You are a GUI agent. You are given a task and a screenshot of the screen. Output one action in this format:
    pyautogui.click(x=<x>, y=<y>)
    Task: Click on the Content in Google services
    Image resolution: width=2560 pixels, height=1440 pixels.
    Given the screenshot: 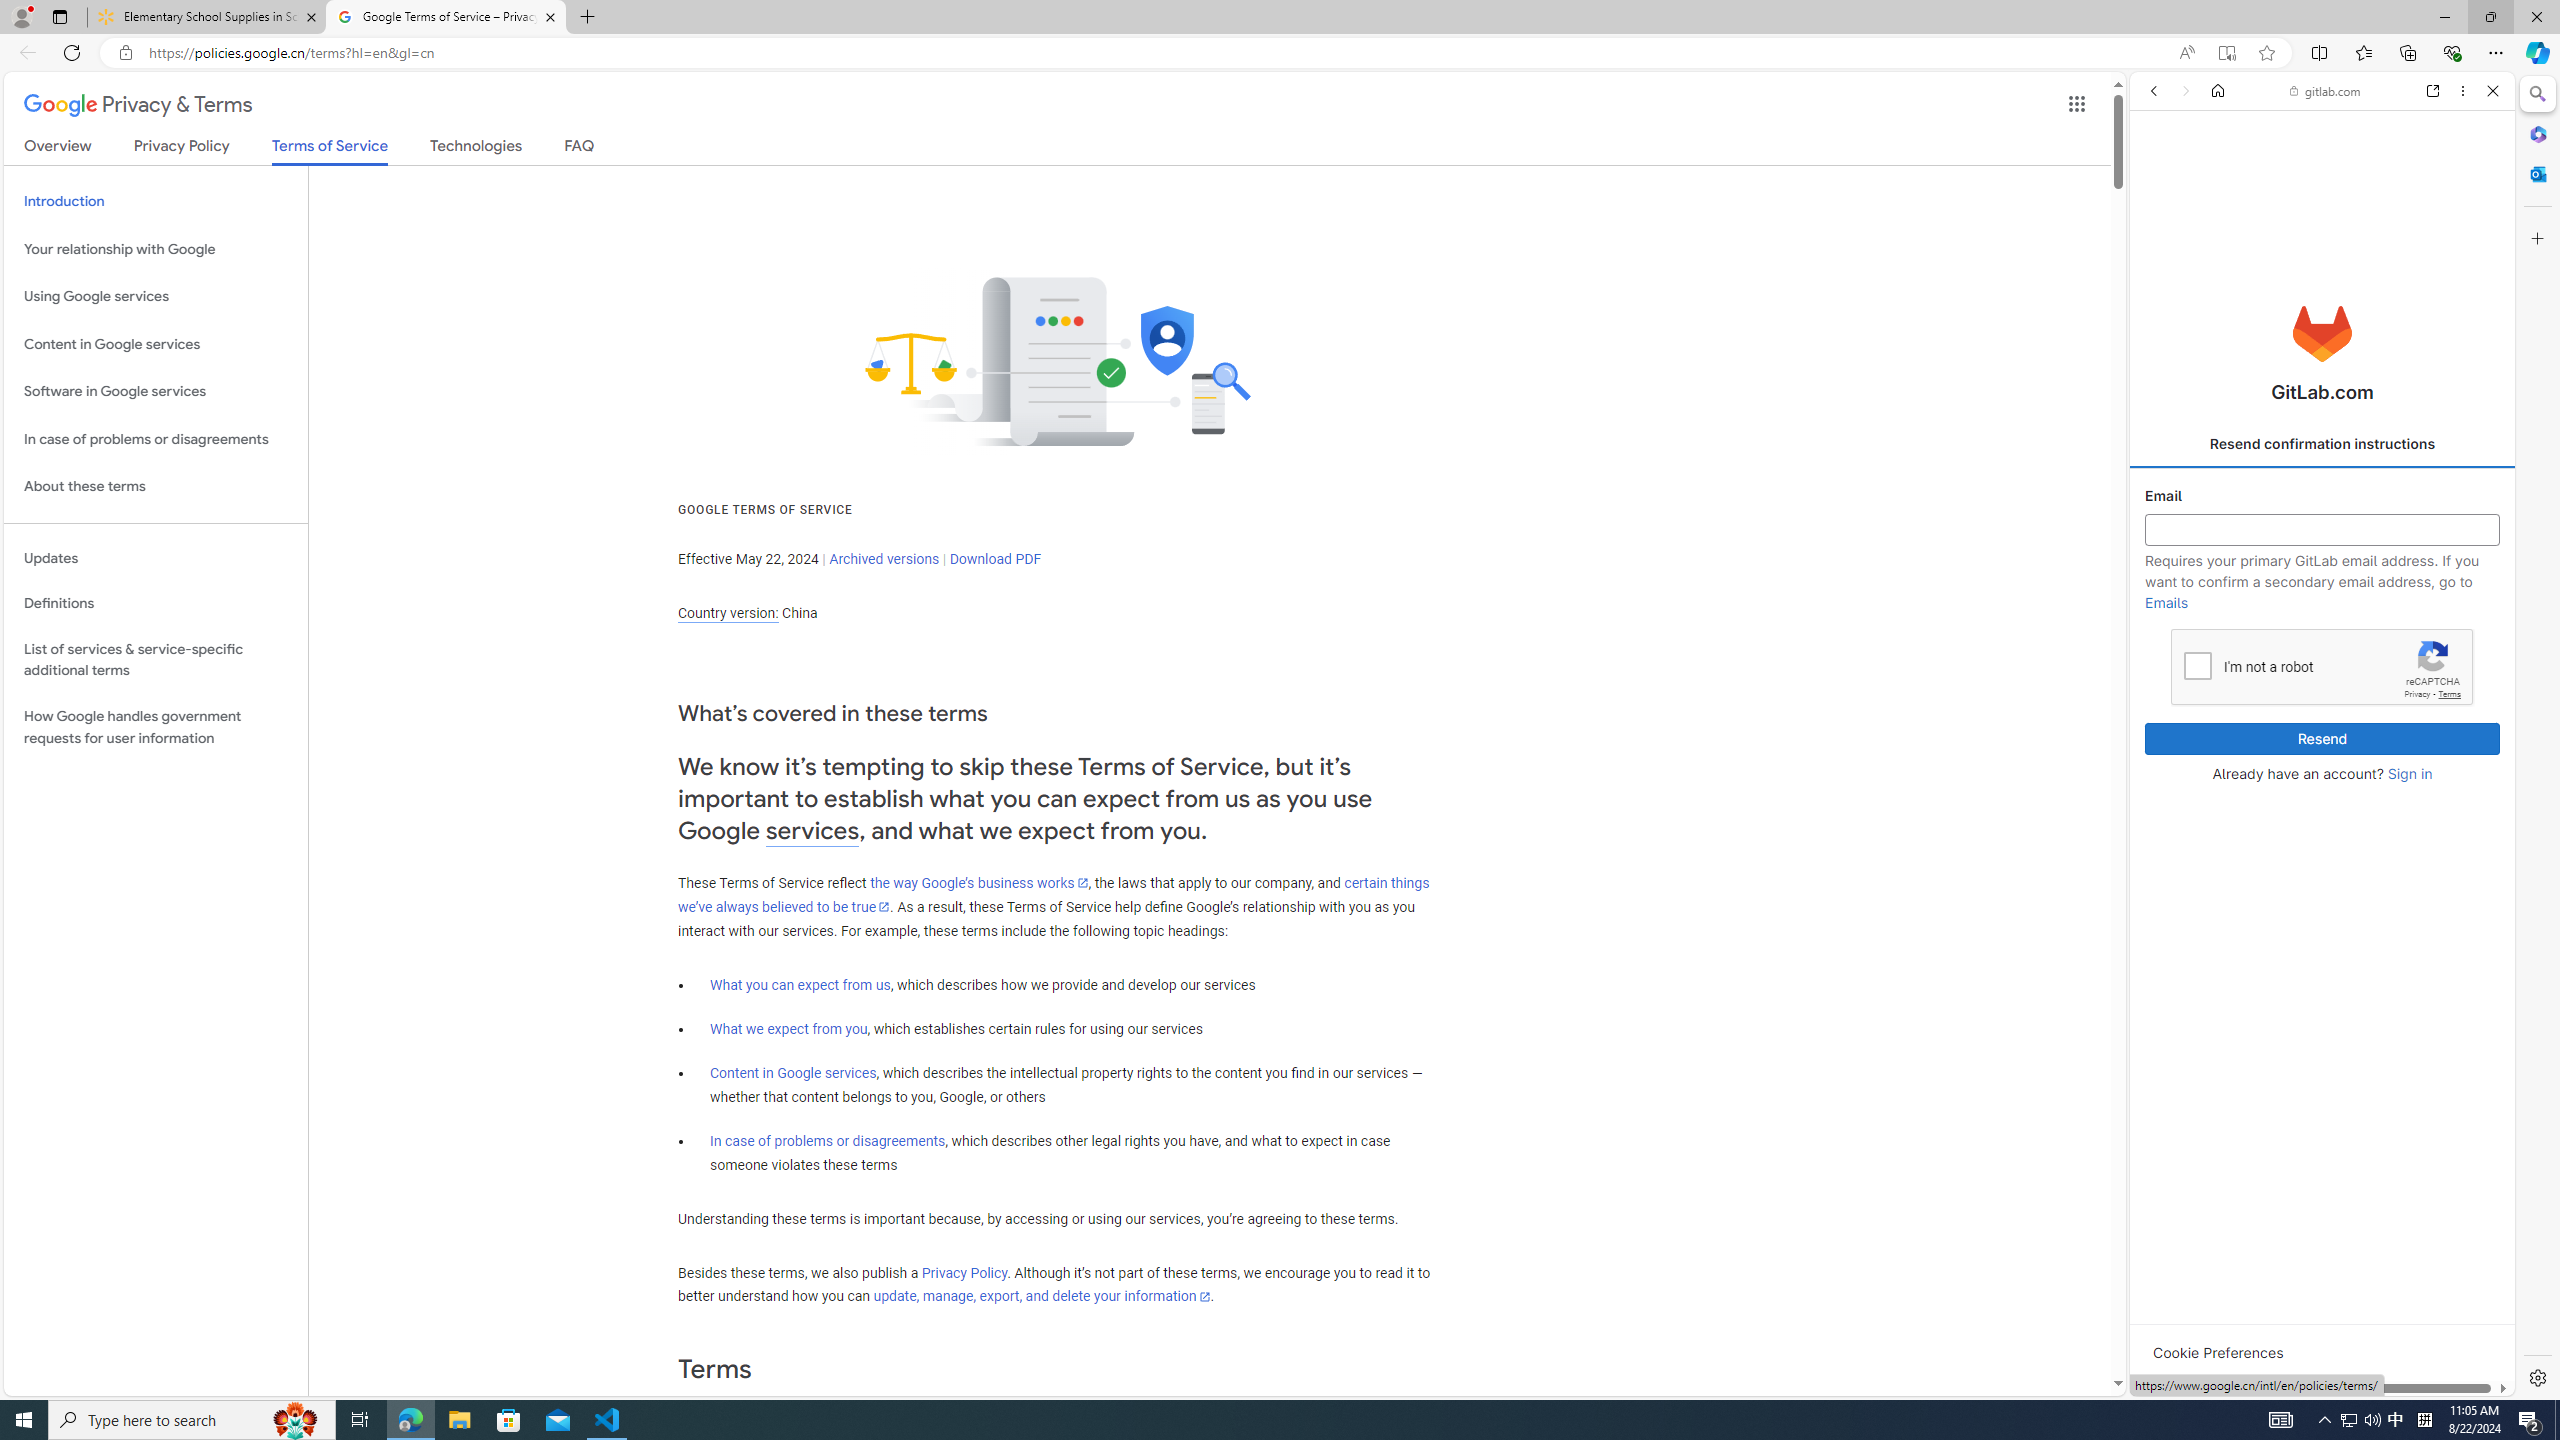 What is the action you would take?
    pyautogui.click(x=156, y=344)
    